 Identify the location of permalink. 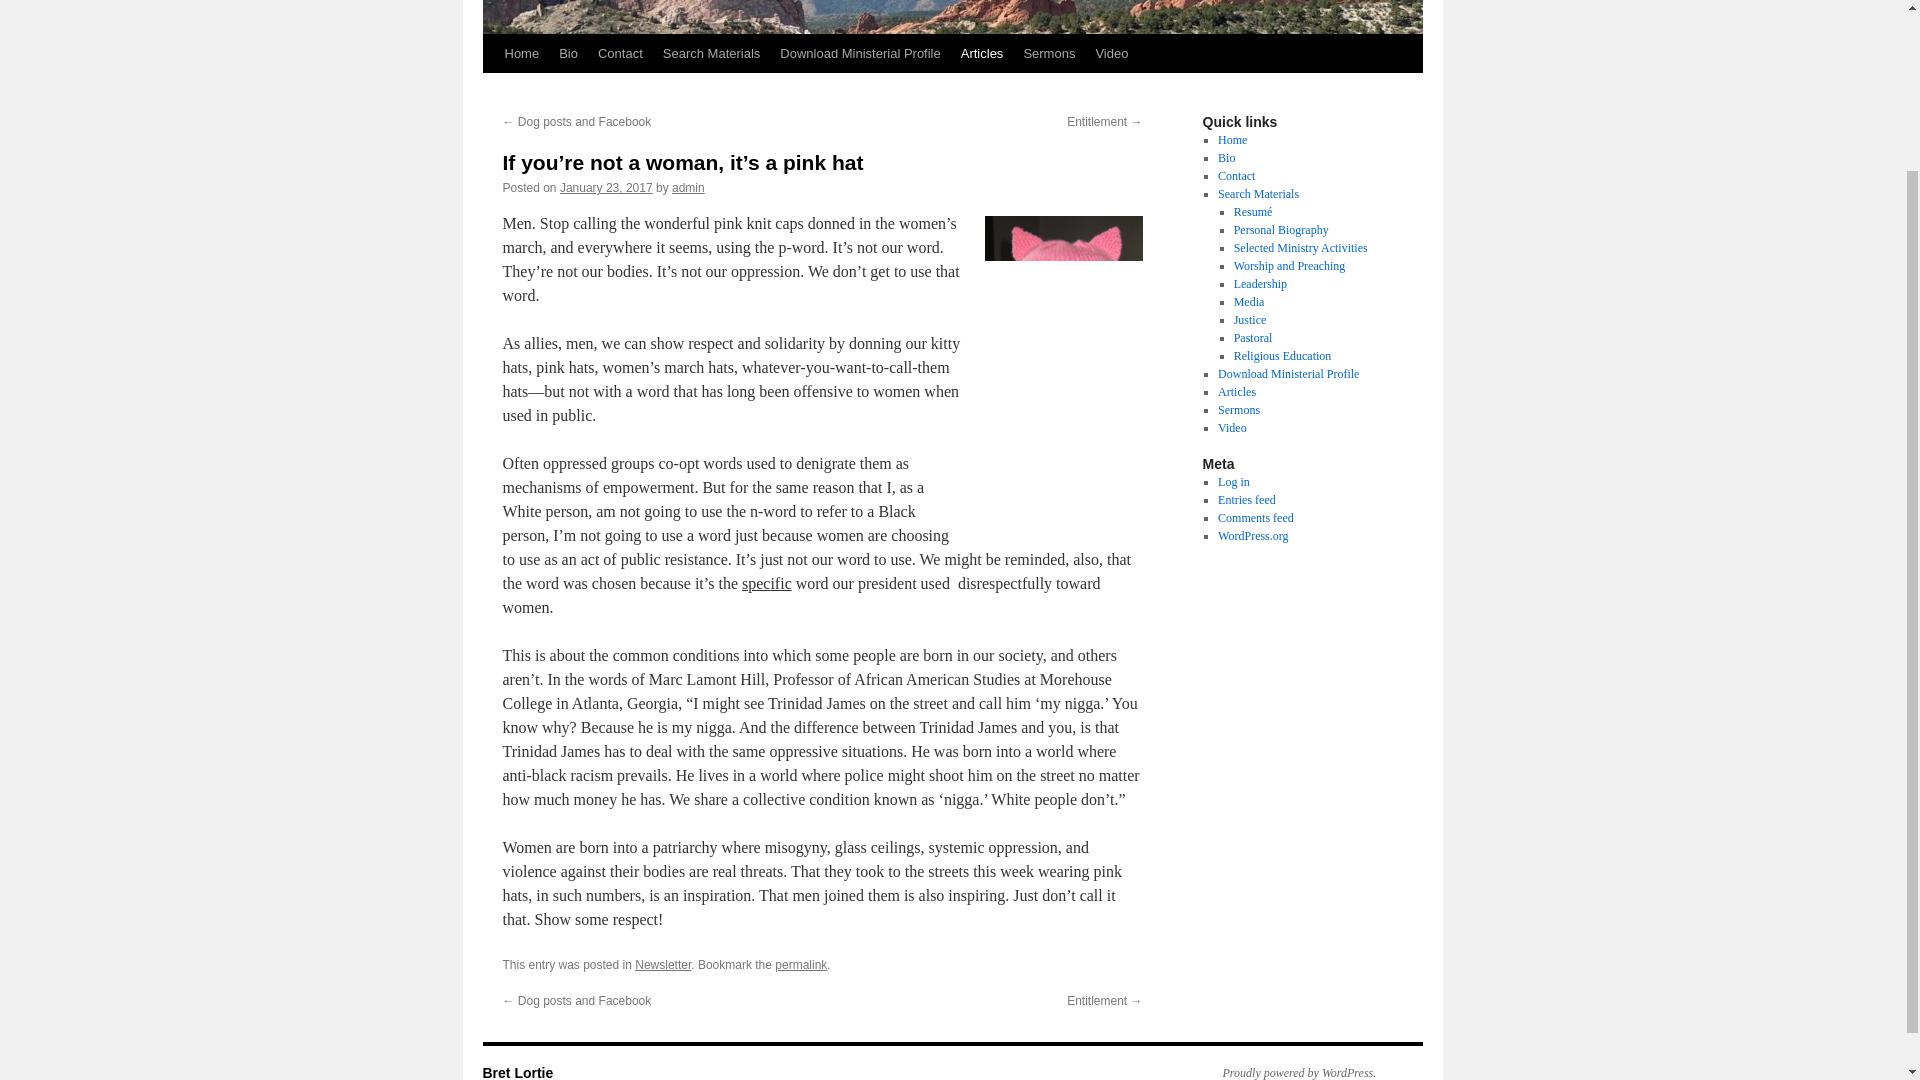
(801, 964).